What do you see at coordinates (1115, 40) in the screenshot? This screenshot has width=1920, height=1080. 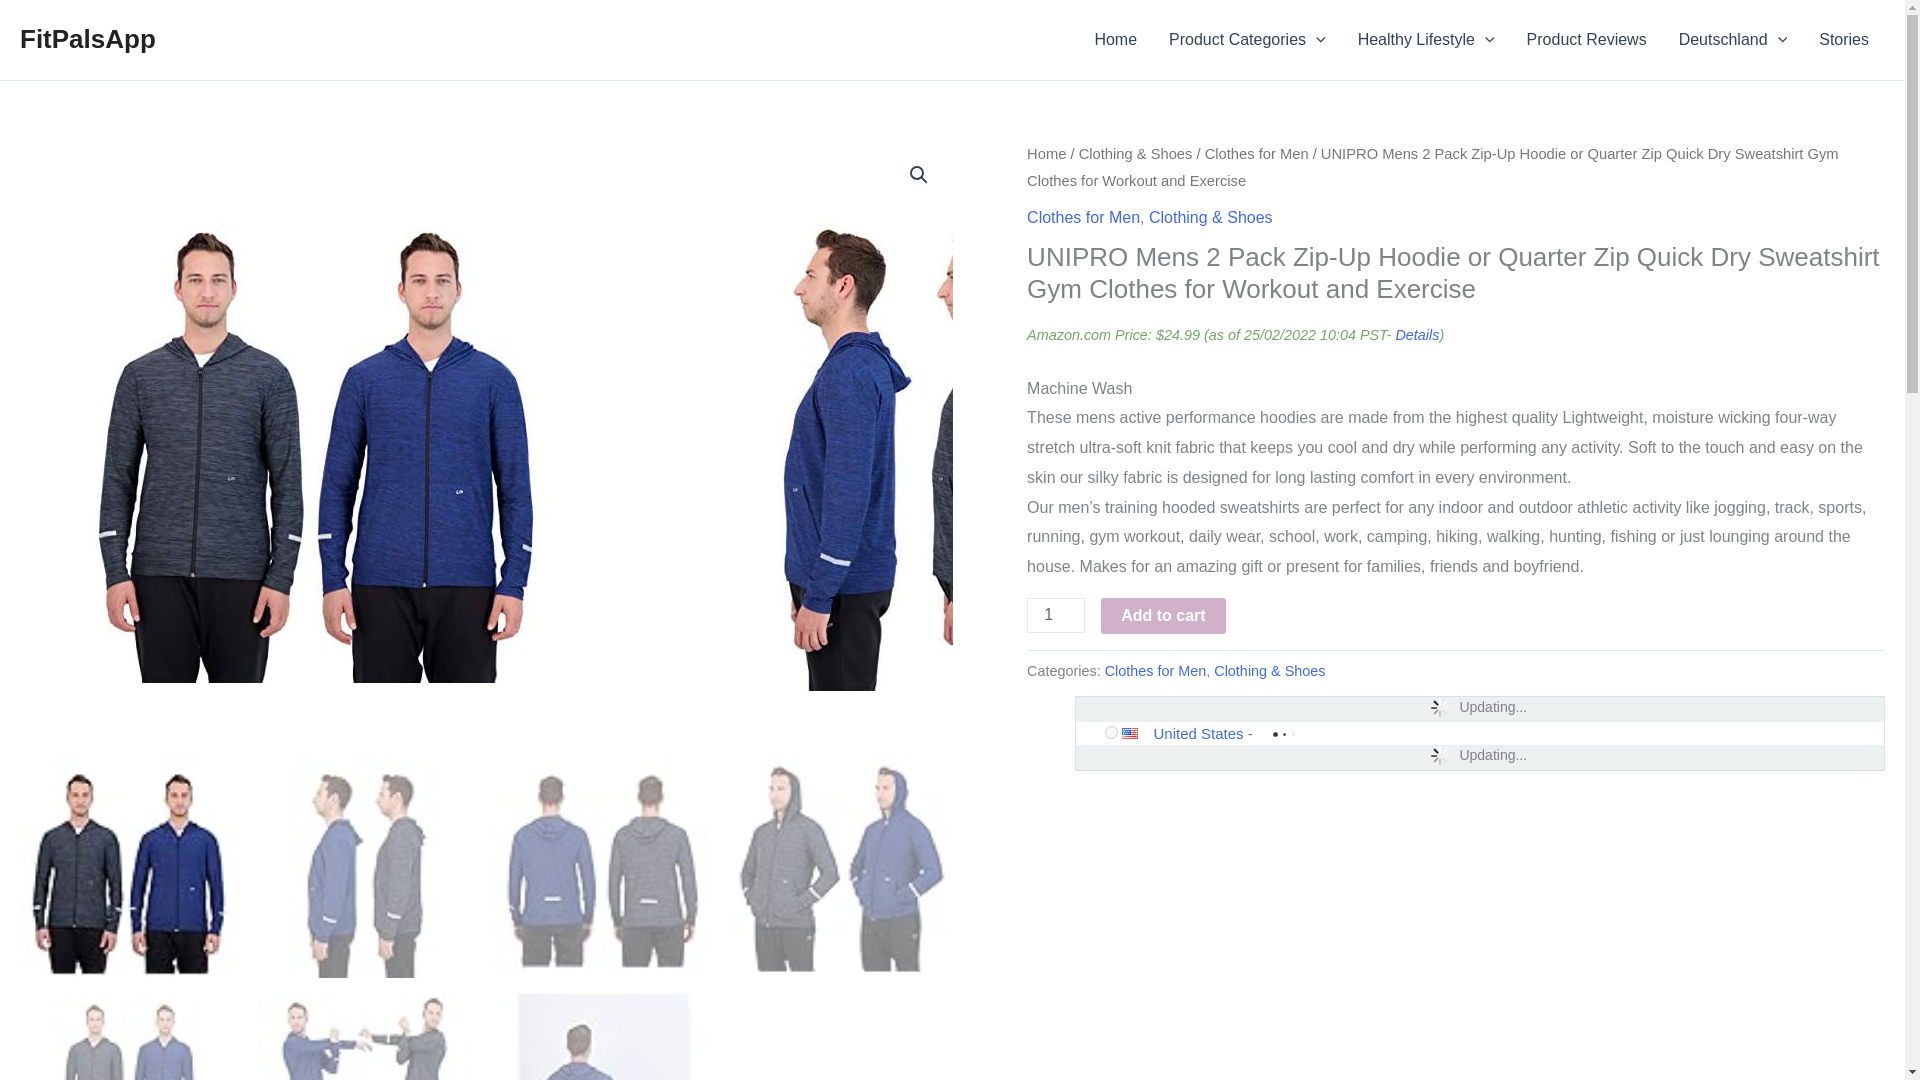 I see `Home` at bounding box center [1115, 40].